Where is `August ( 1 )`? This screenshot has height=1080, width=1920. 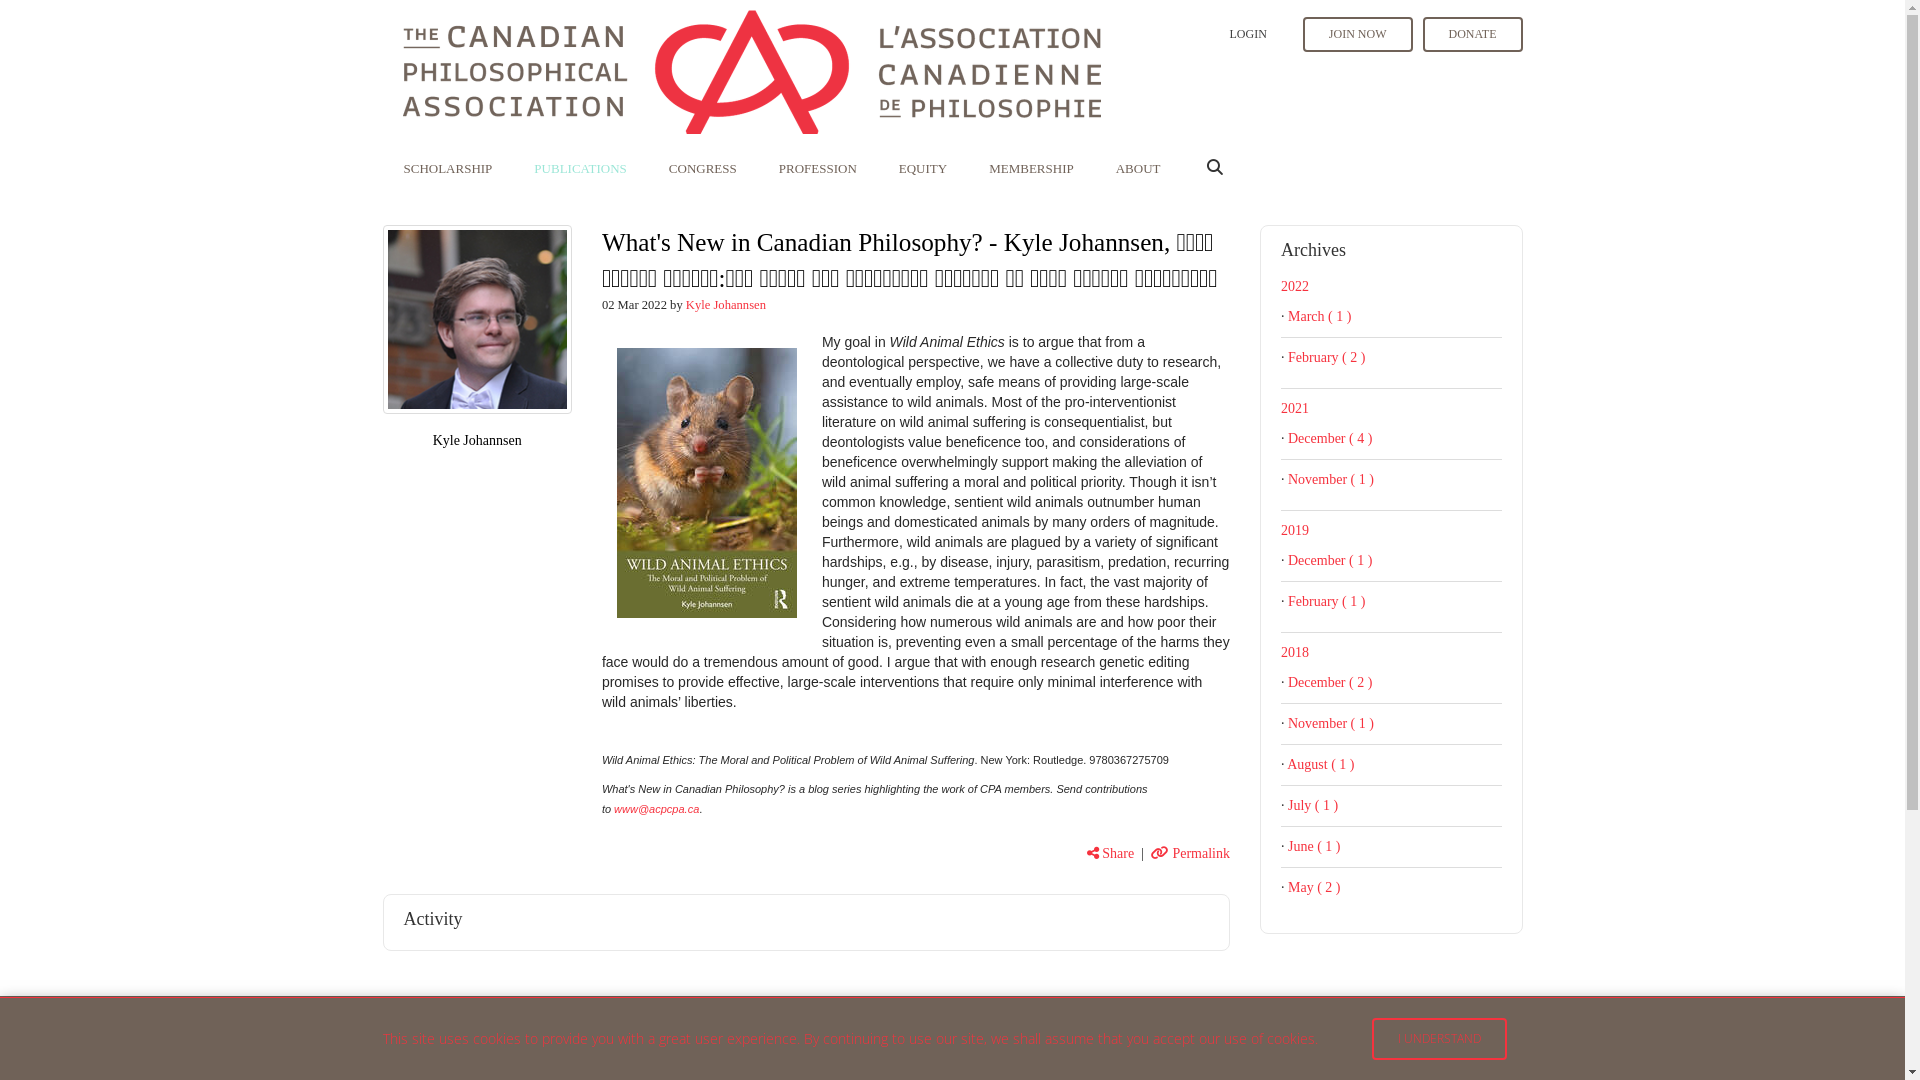 August ( 1 ) is located at coordinates (1320, 764).